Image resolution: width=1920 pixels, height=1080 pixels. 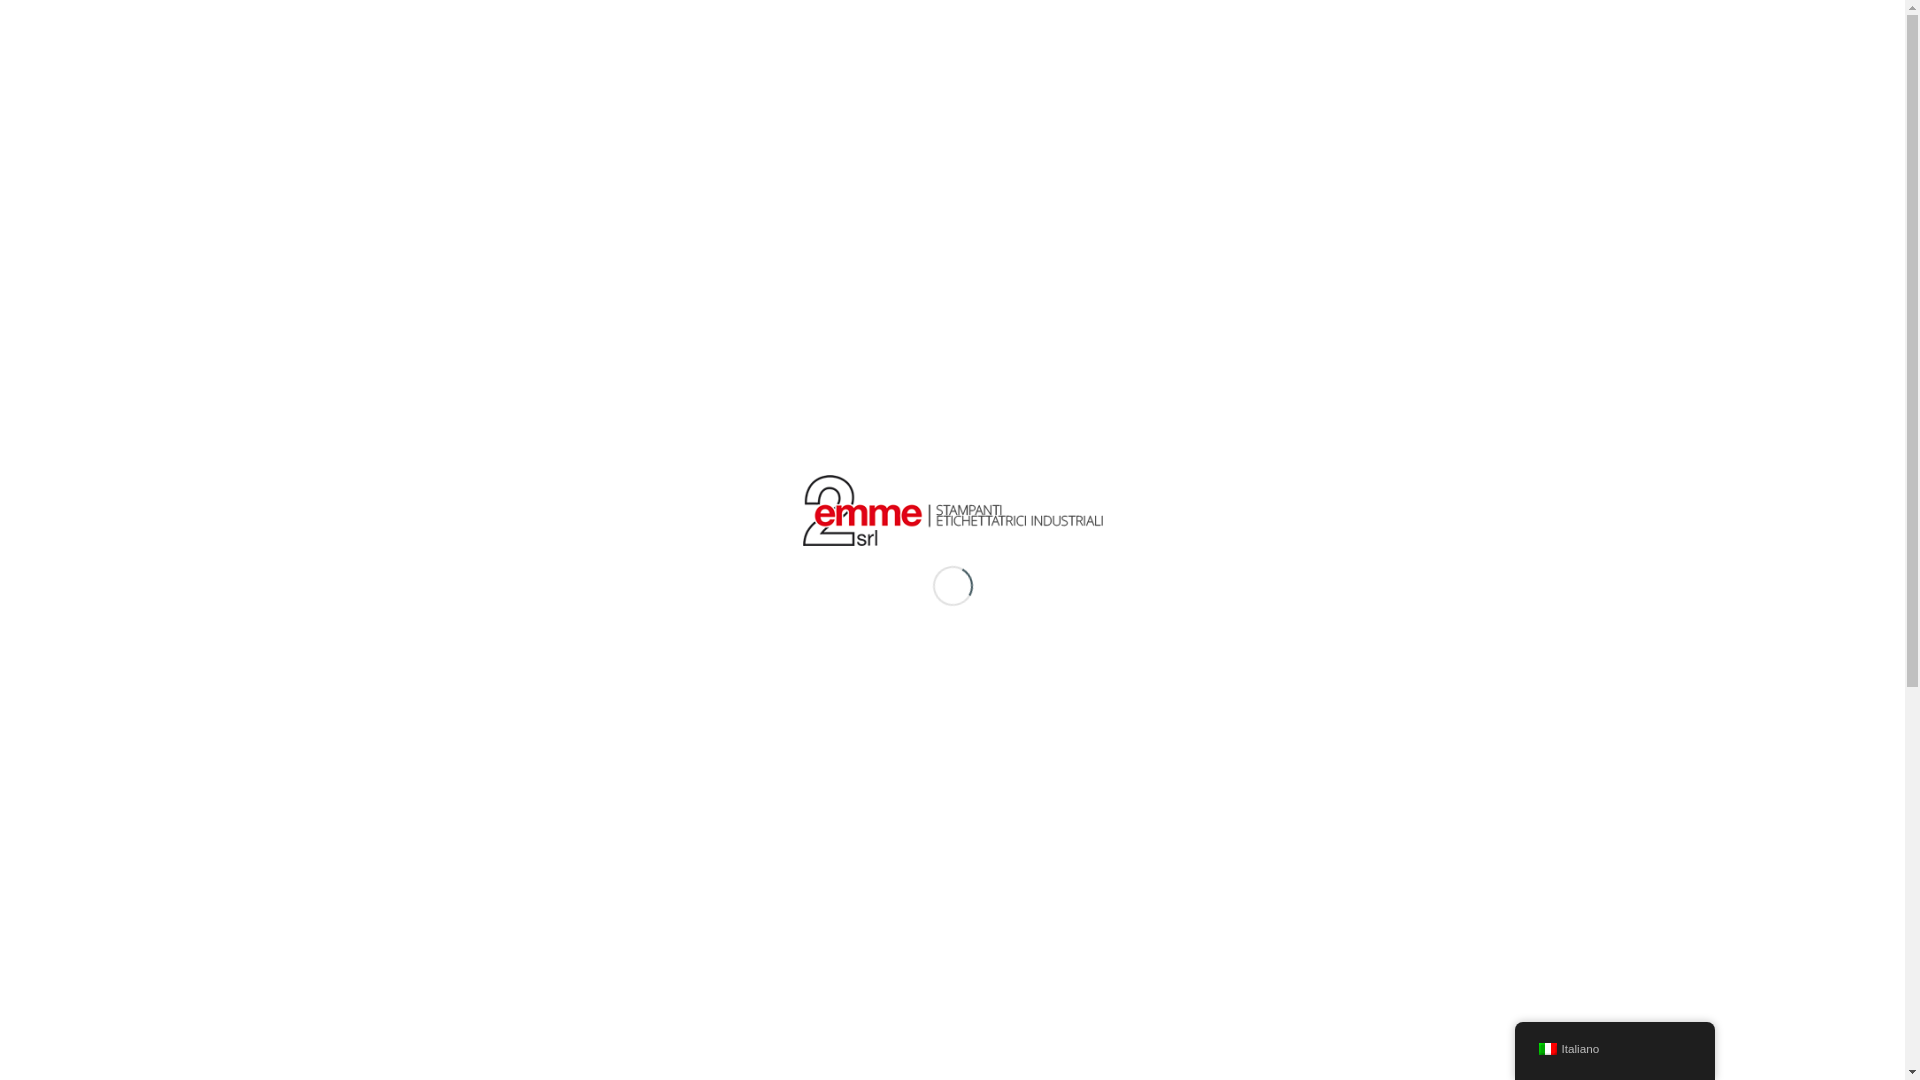 What do you see at coordinates (1274, 89) in the screenshot?
I see `HOME` at bounding box center [1274, 89].